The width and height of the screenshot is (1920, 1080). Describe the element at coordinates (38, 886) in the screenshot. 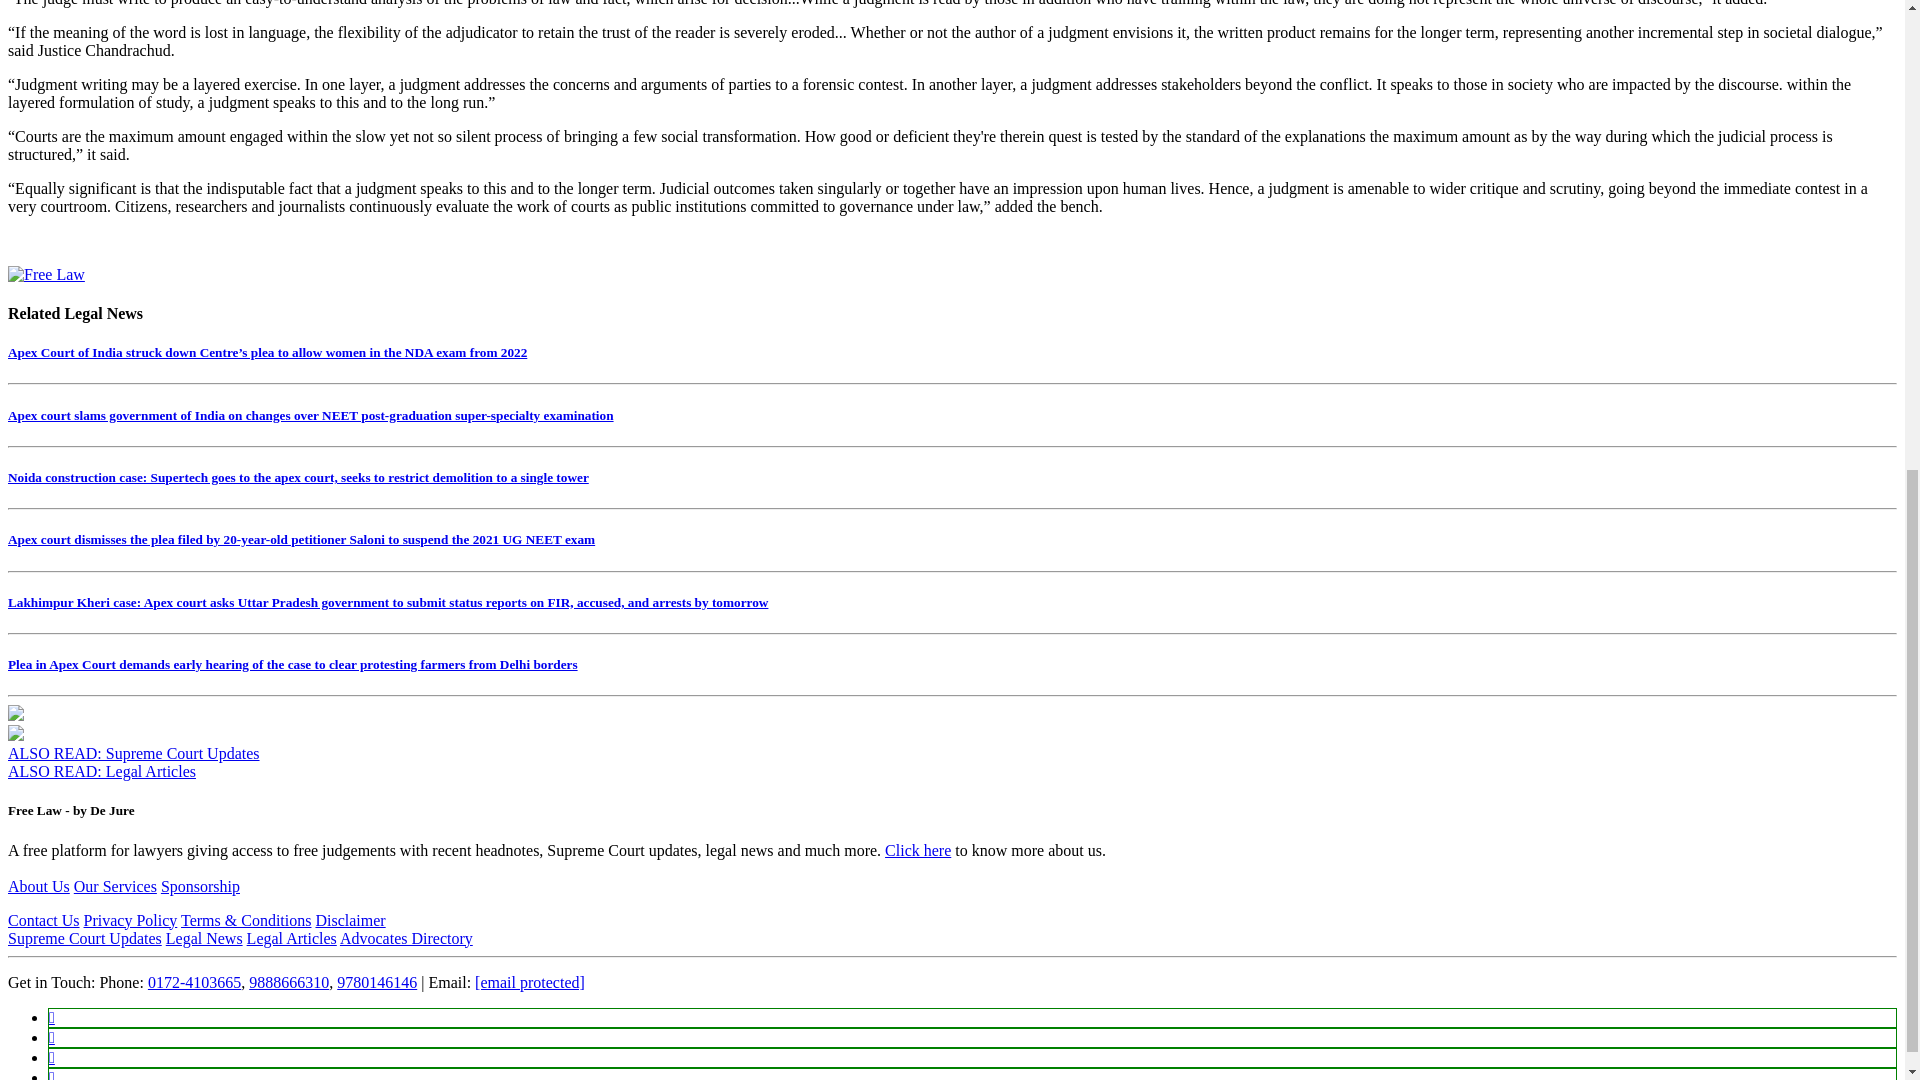

I see `About Us` at that location.